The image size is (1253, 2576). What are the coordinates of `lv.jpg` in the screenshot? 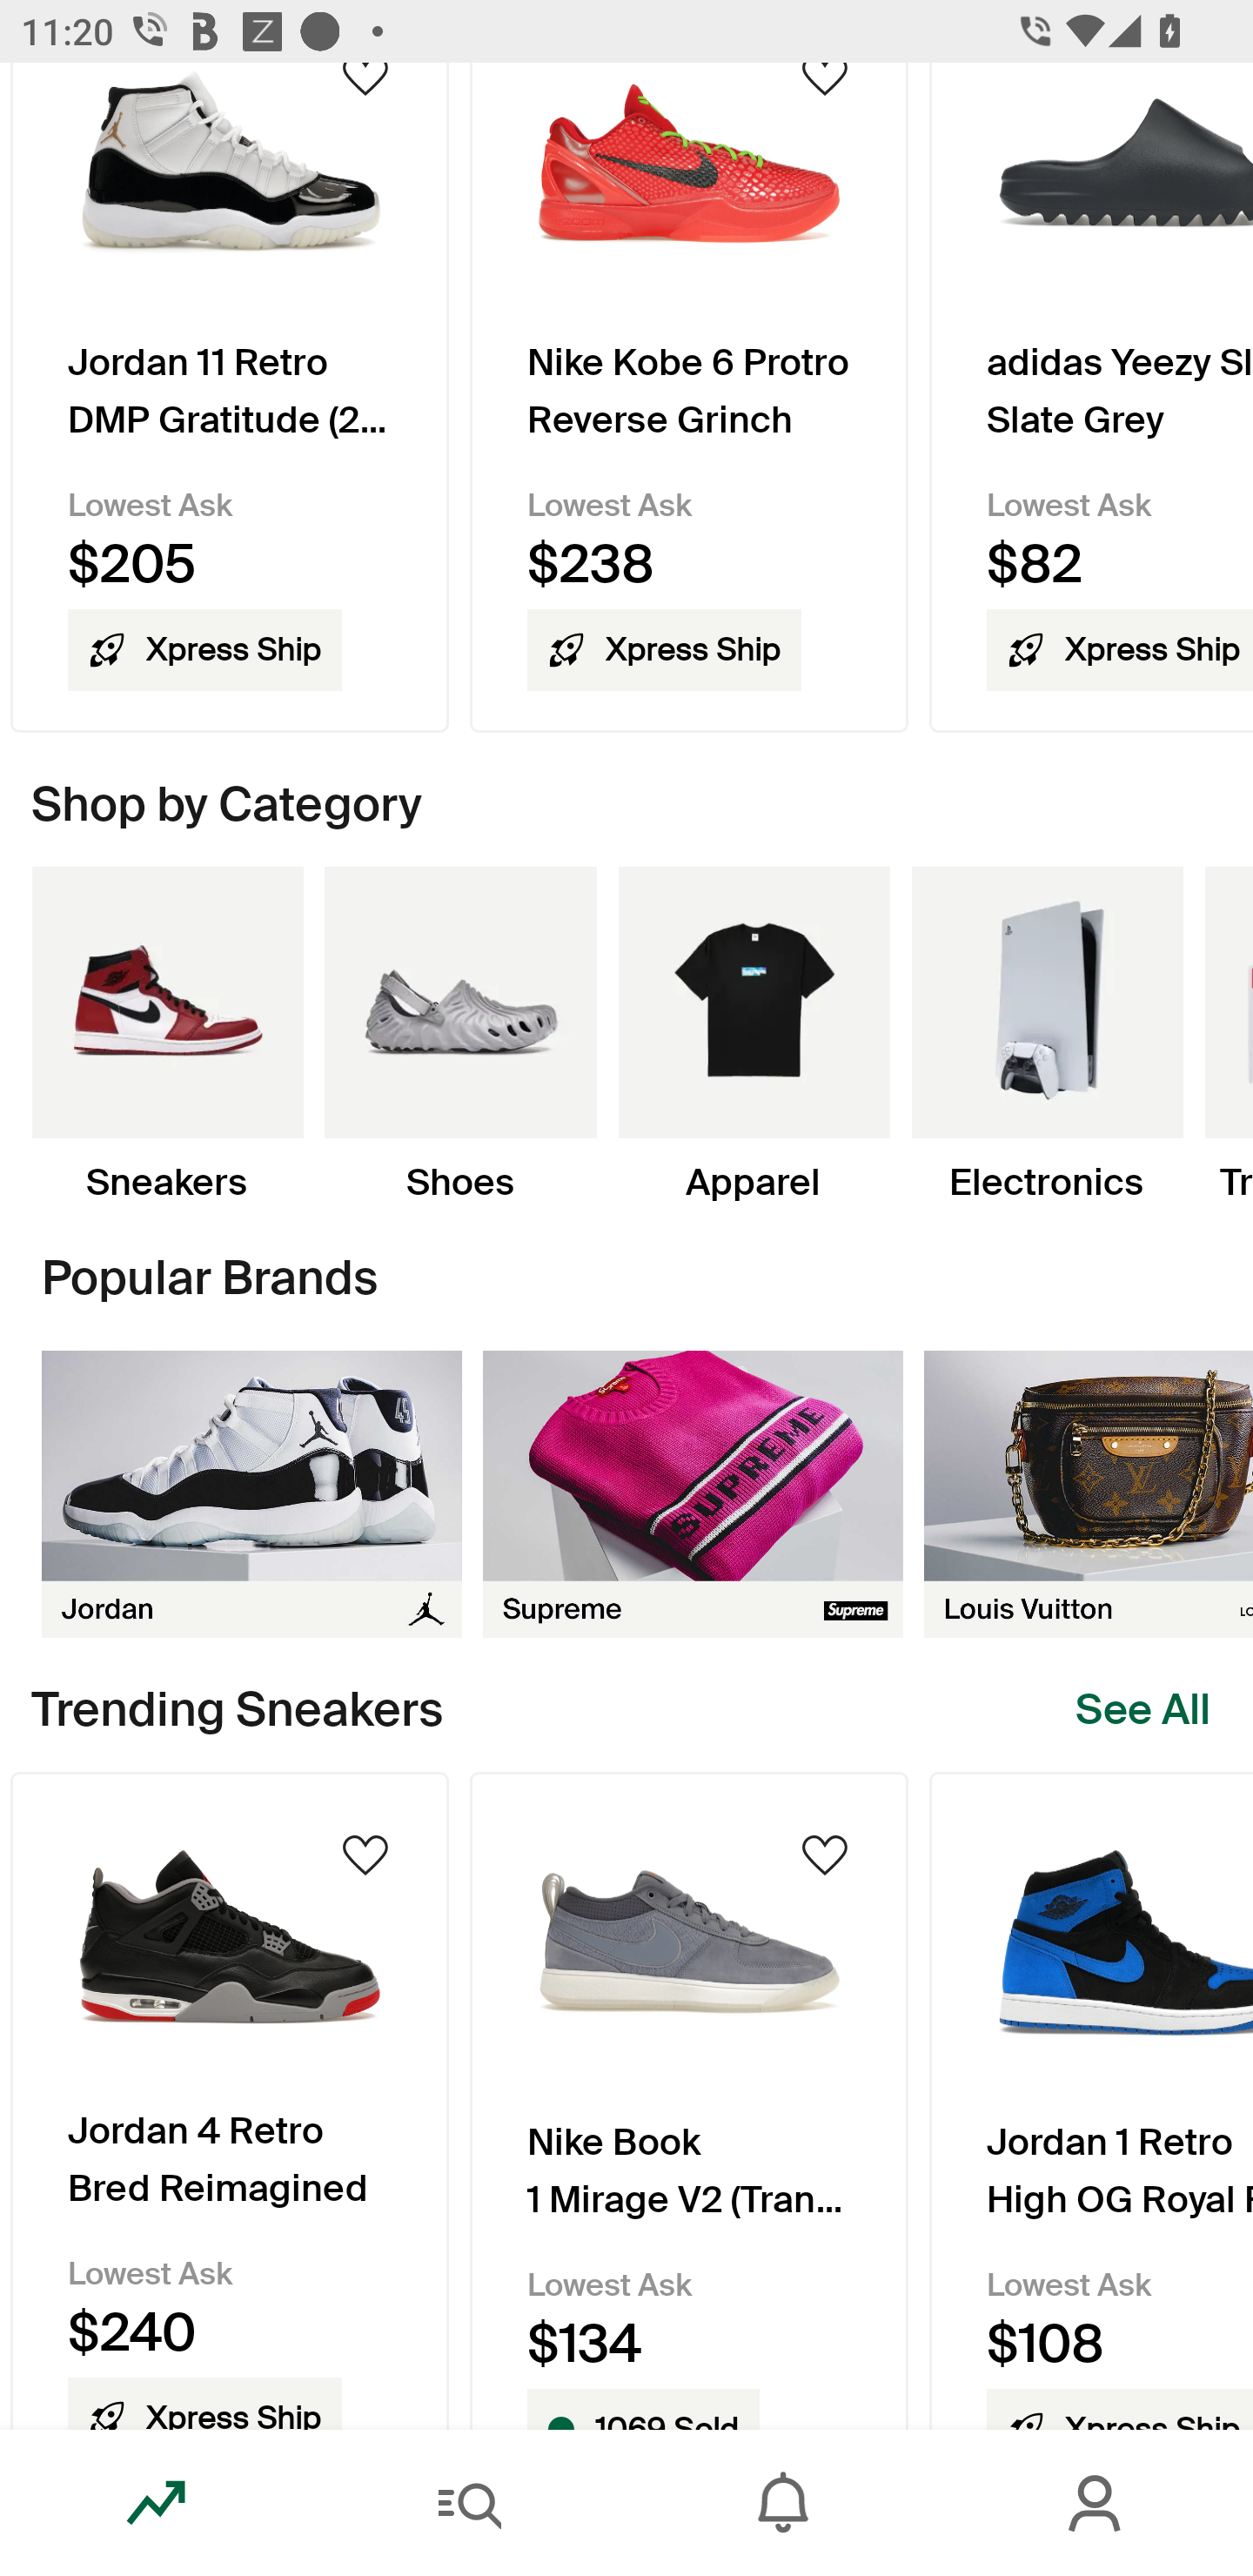 It's located at (1089, 1493).